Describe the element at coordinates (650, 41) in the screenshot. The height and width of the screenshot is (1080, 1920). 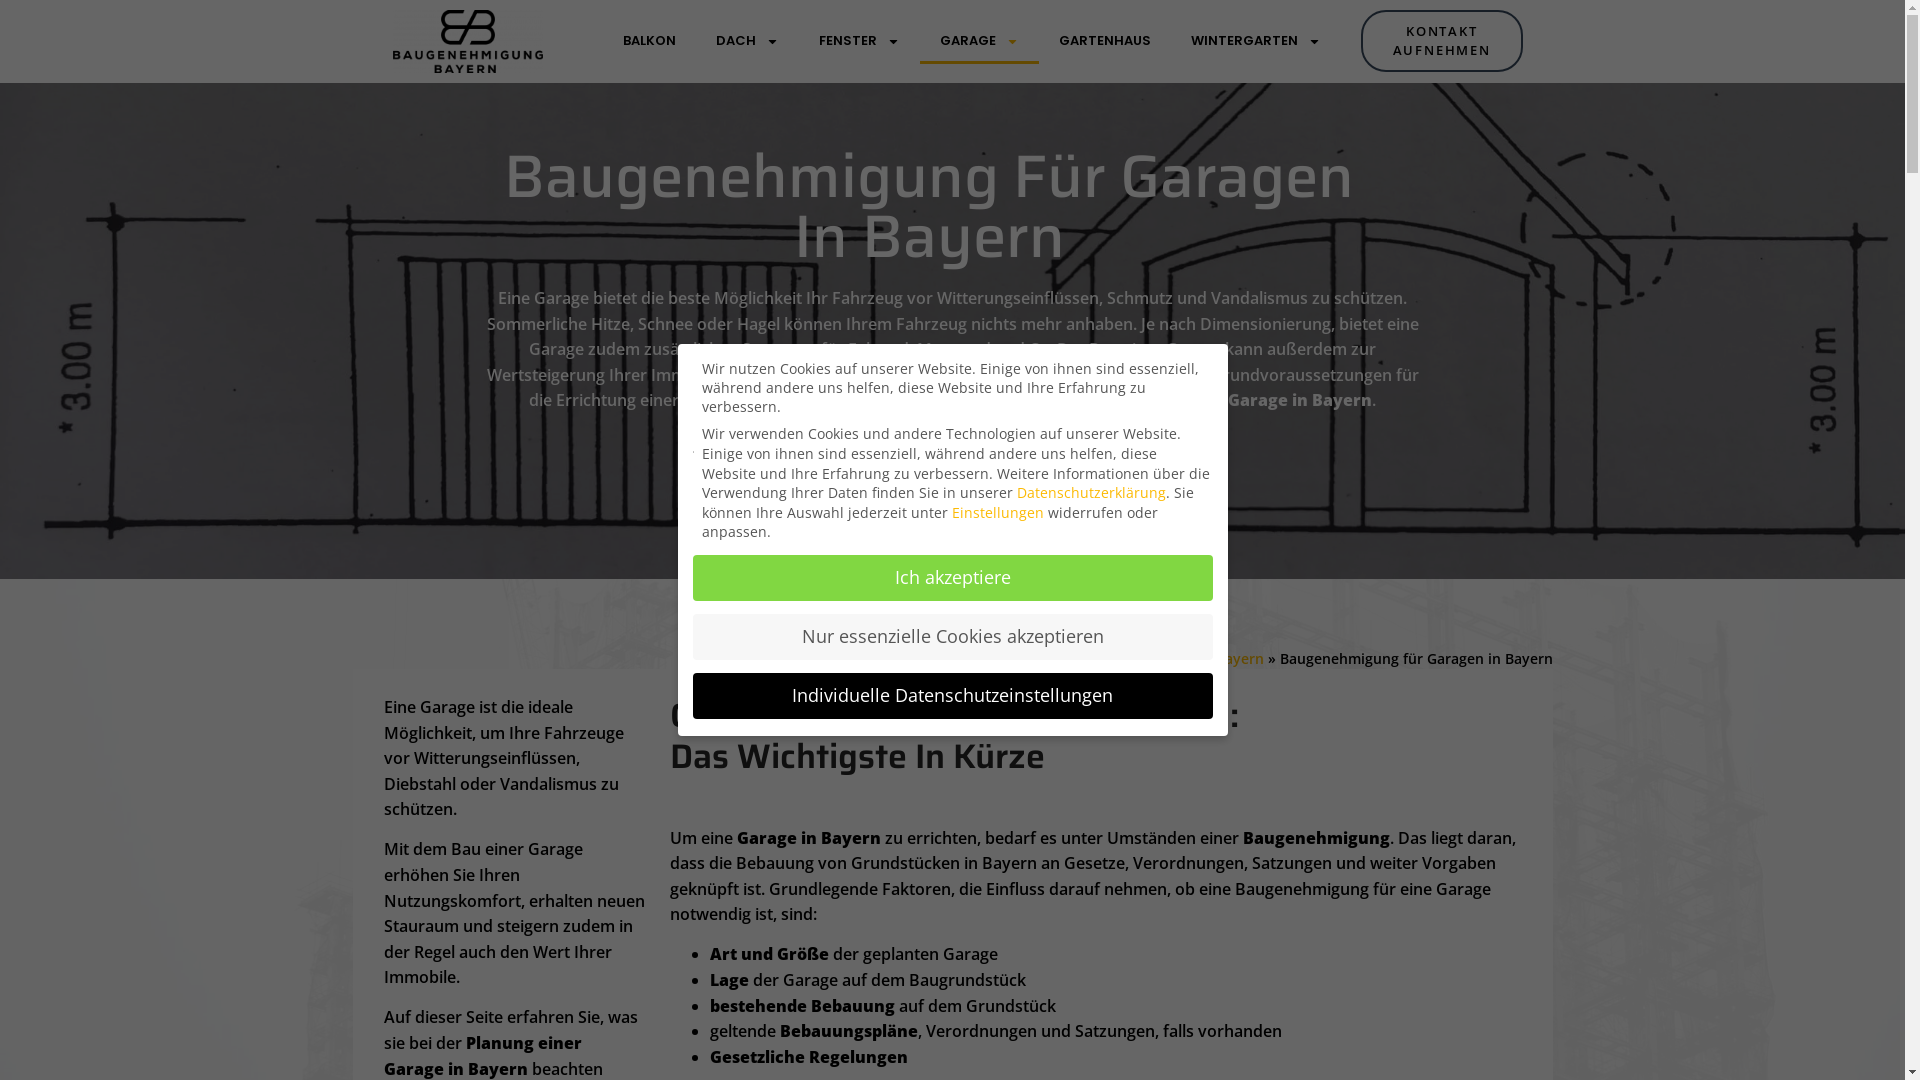
I see `BALKON` at that location.